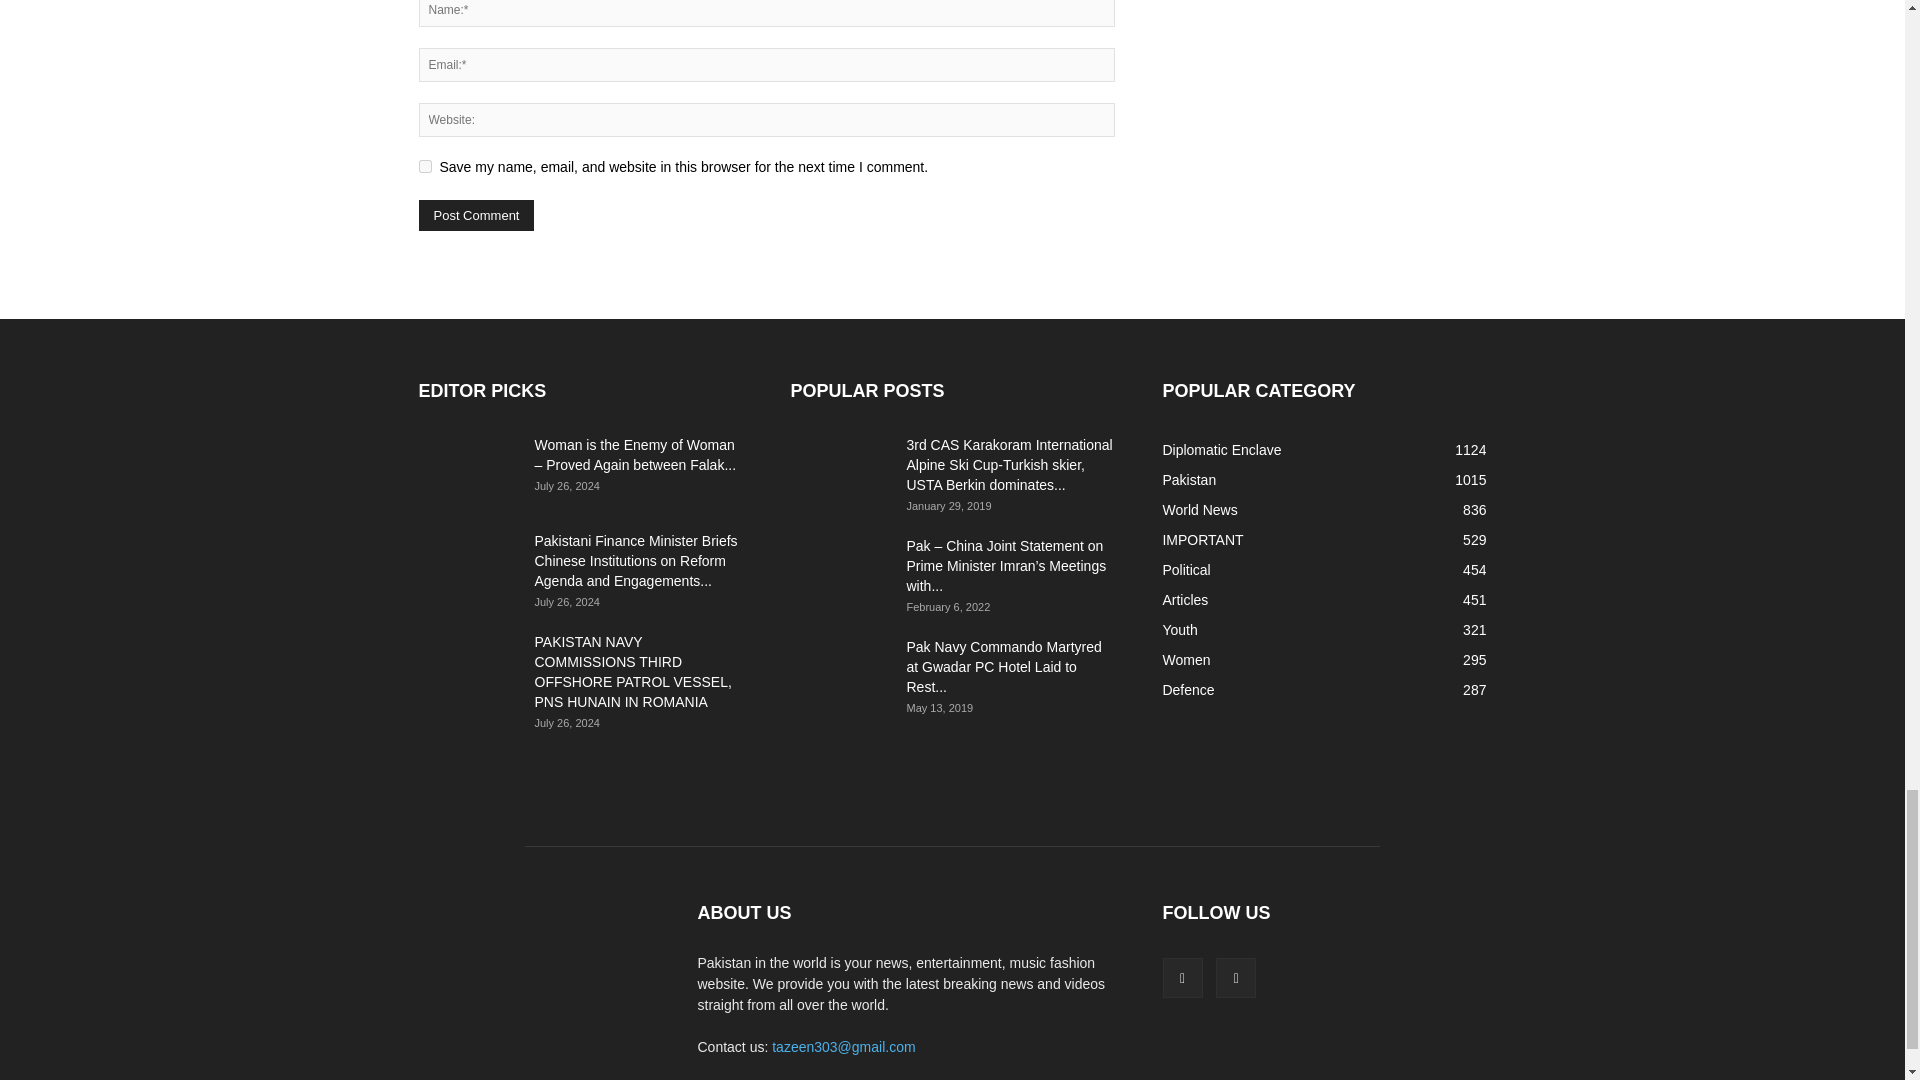  What do you see at coordinates (424, 166) in the screenshot?
I see `yes` at bounding box center [424, 166].